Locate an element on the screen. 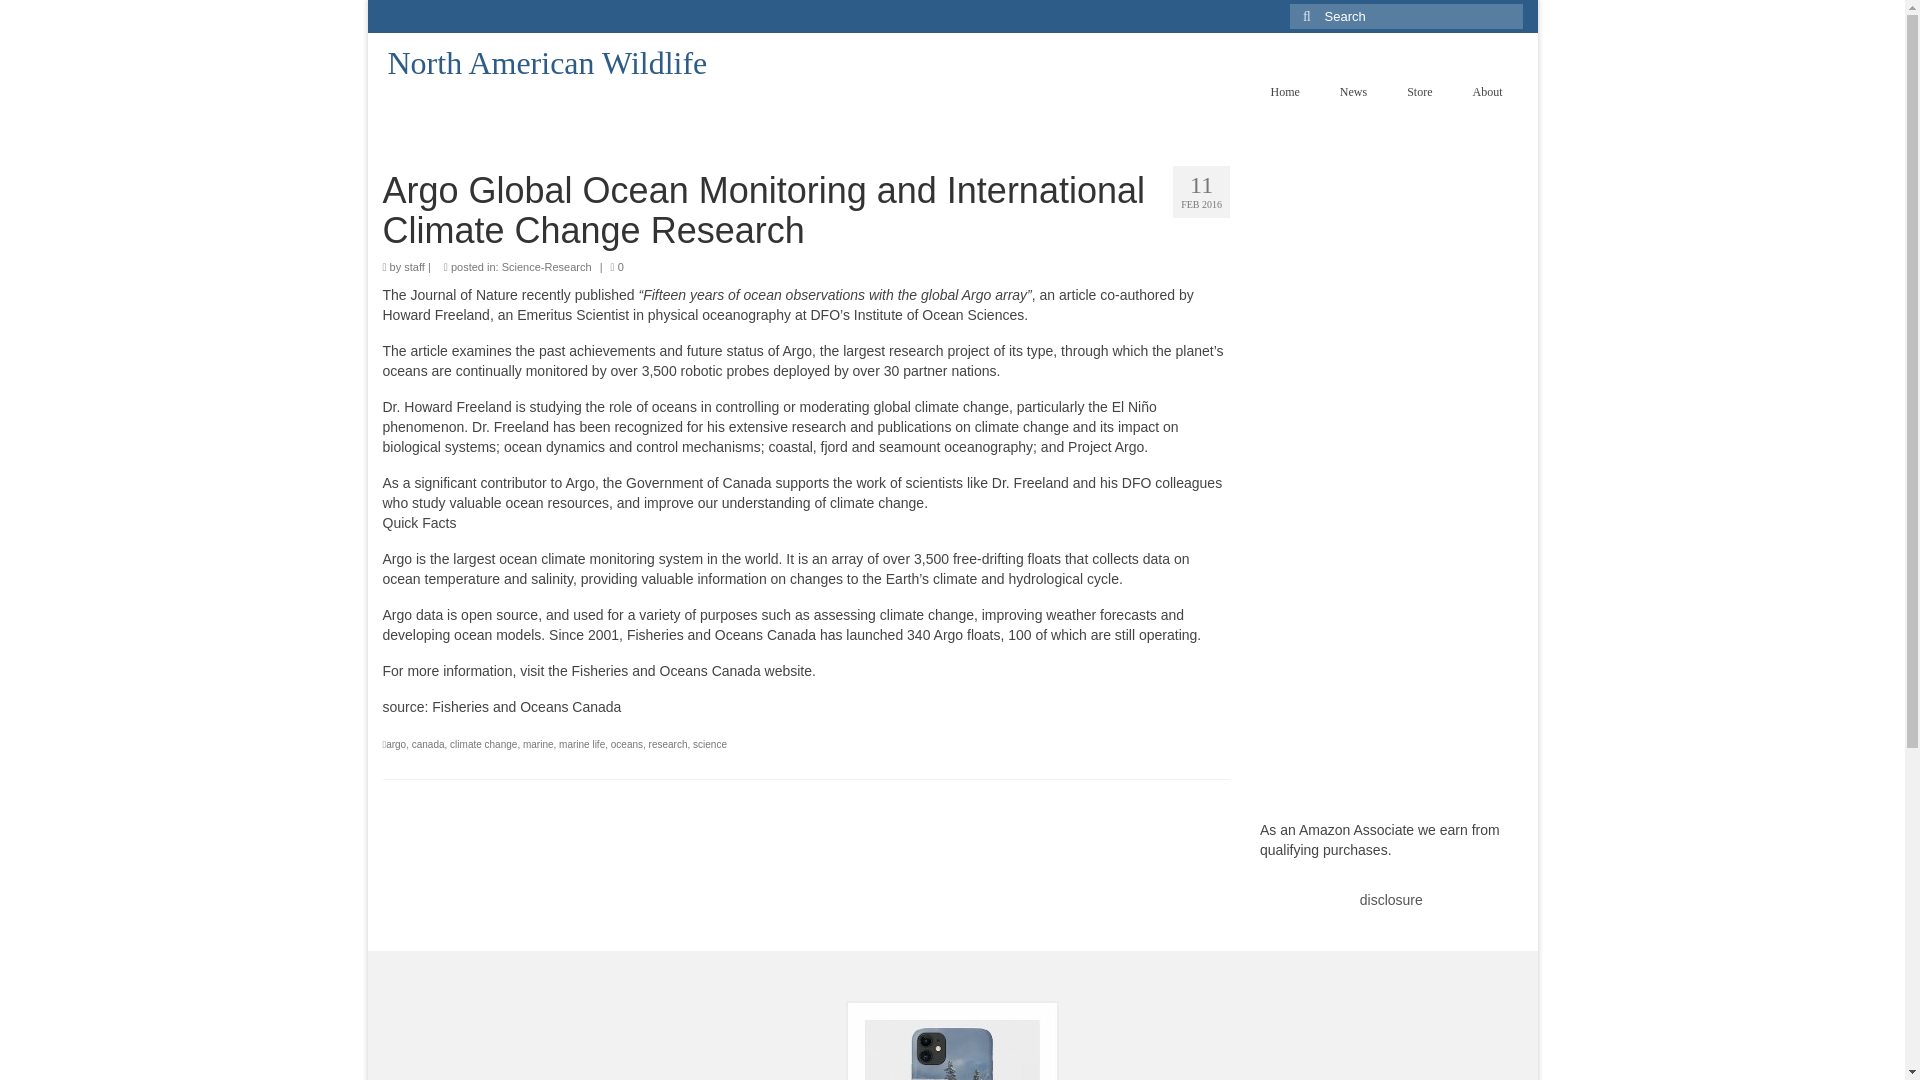 This screenshot has width=1920, height=1080. research is located at coordinates (668, 744).